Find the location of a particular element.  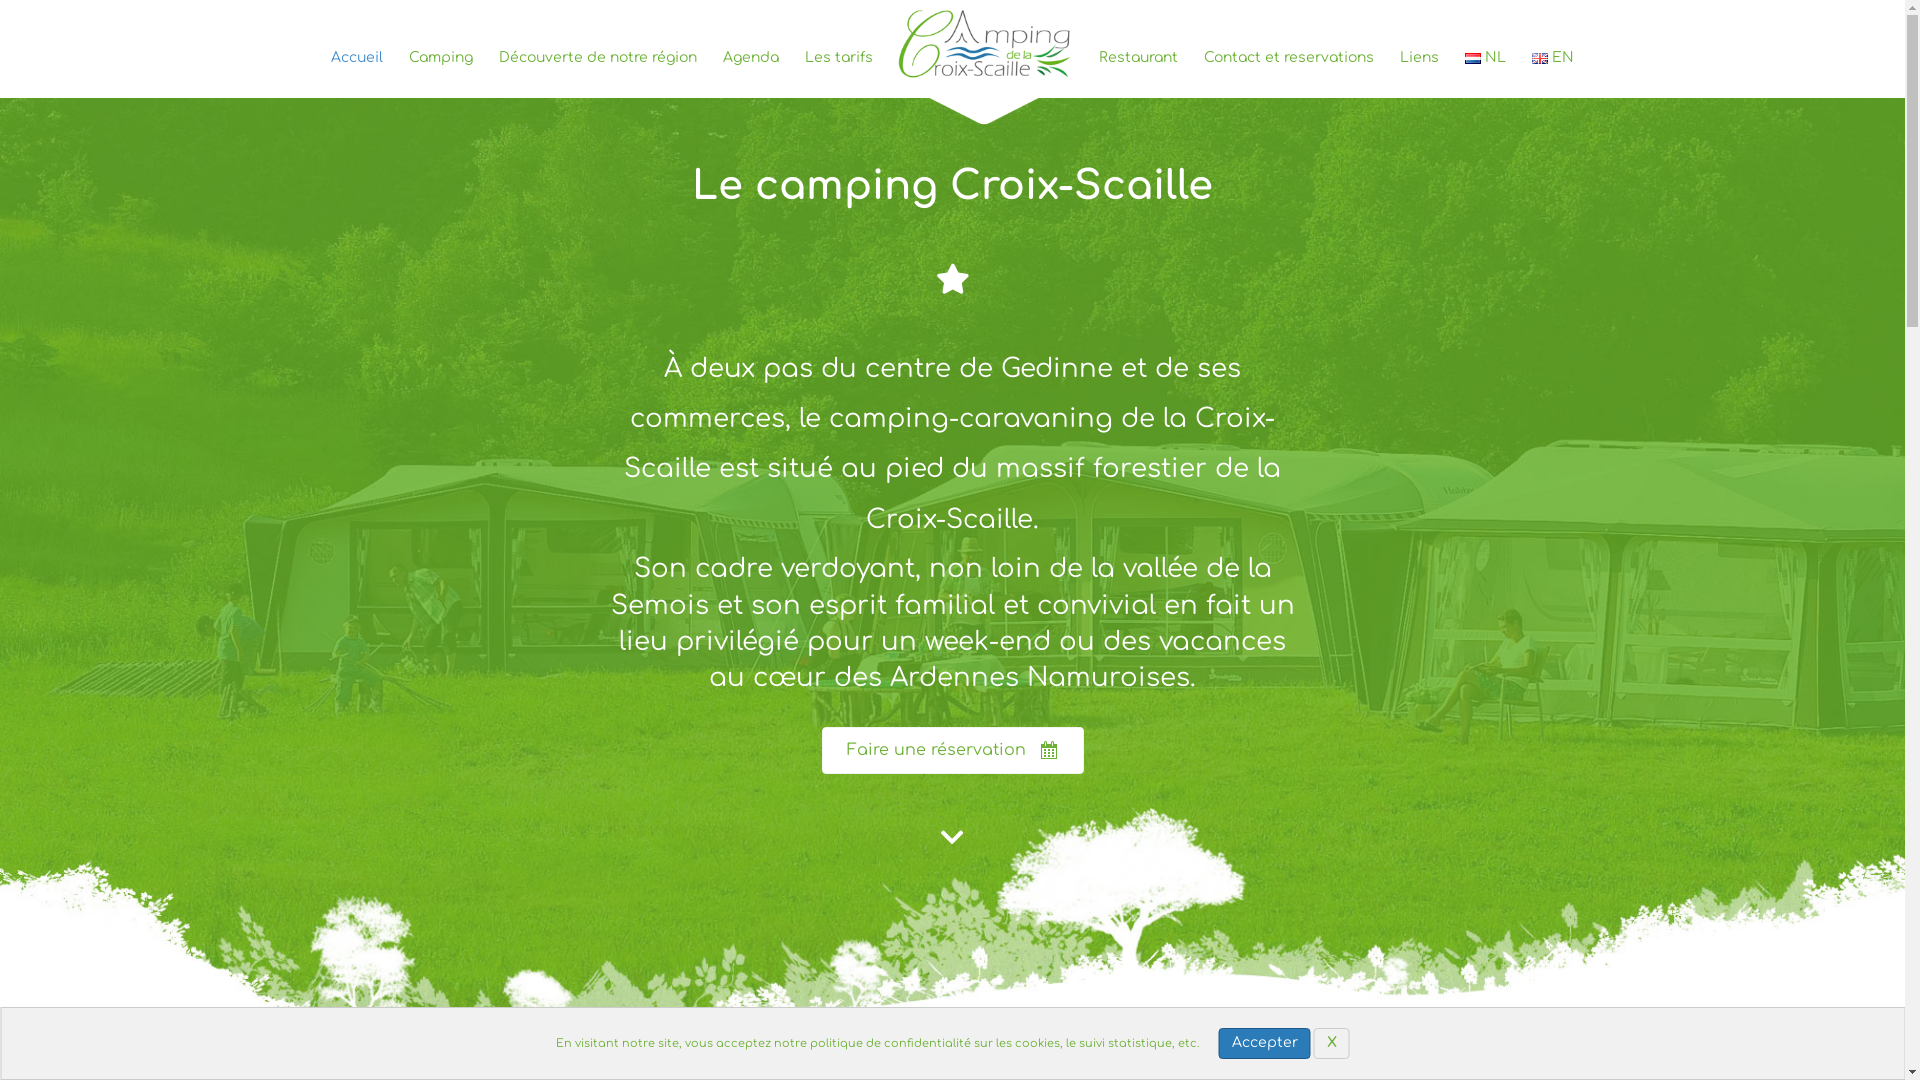

Camping is located at coordinates (441, 58).